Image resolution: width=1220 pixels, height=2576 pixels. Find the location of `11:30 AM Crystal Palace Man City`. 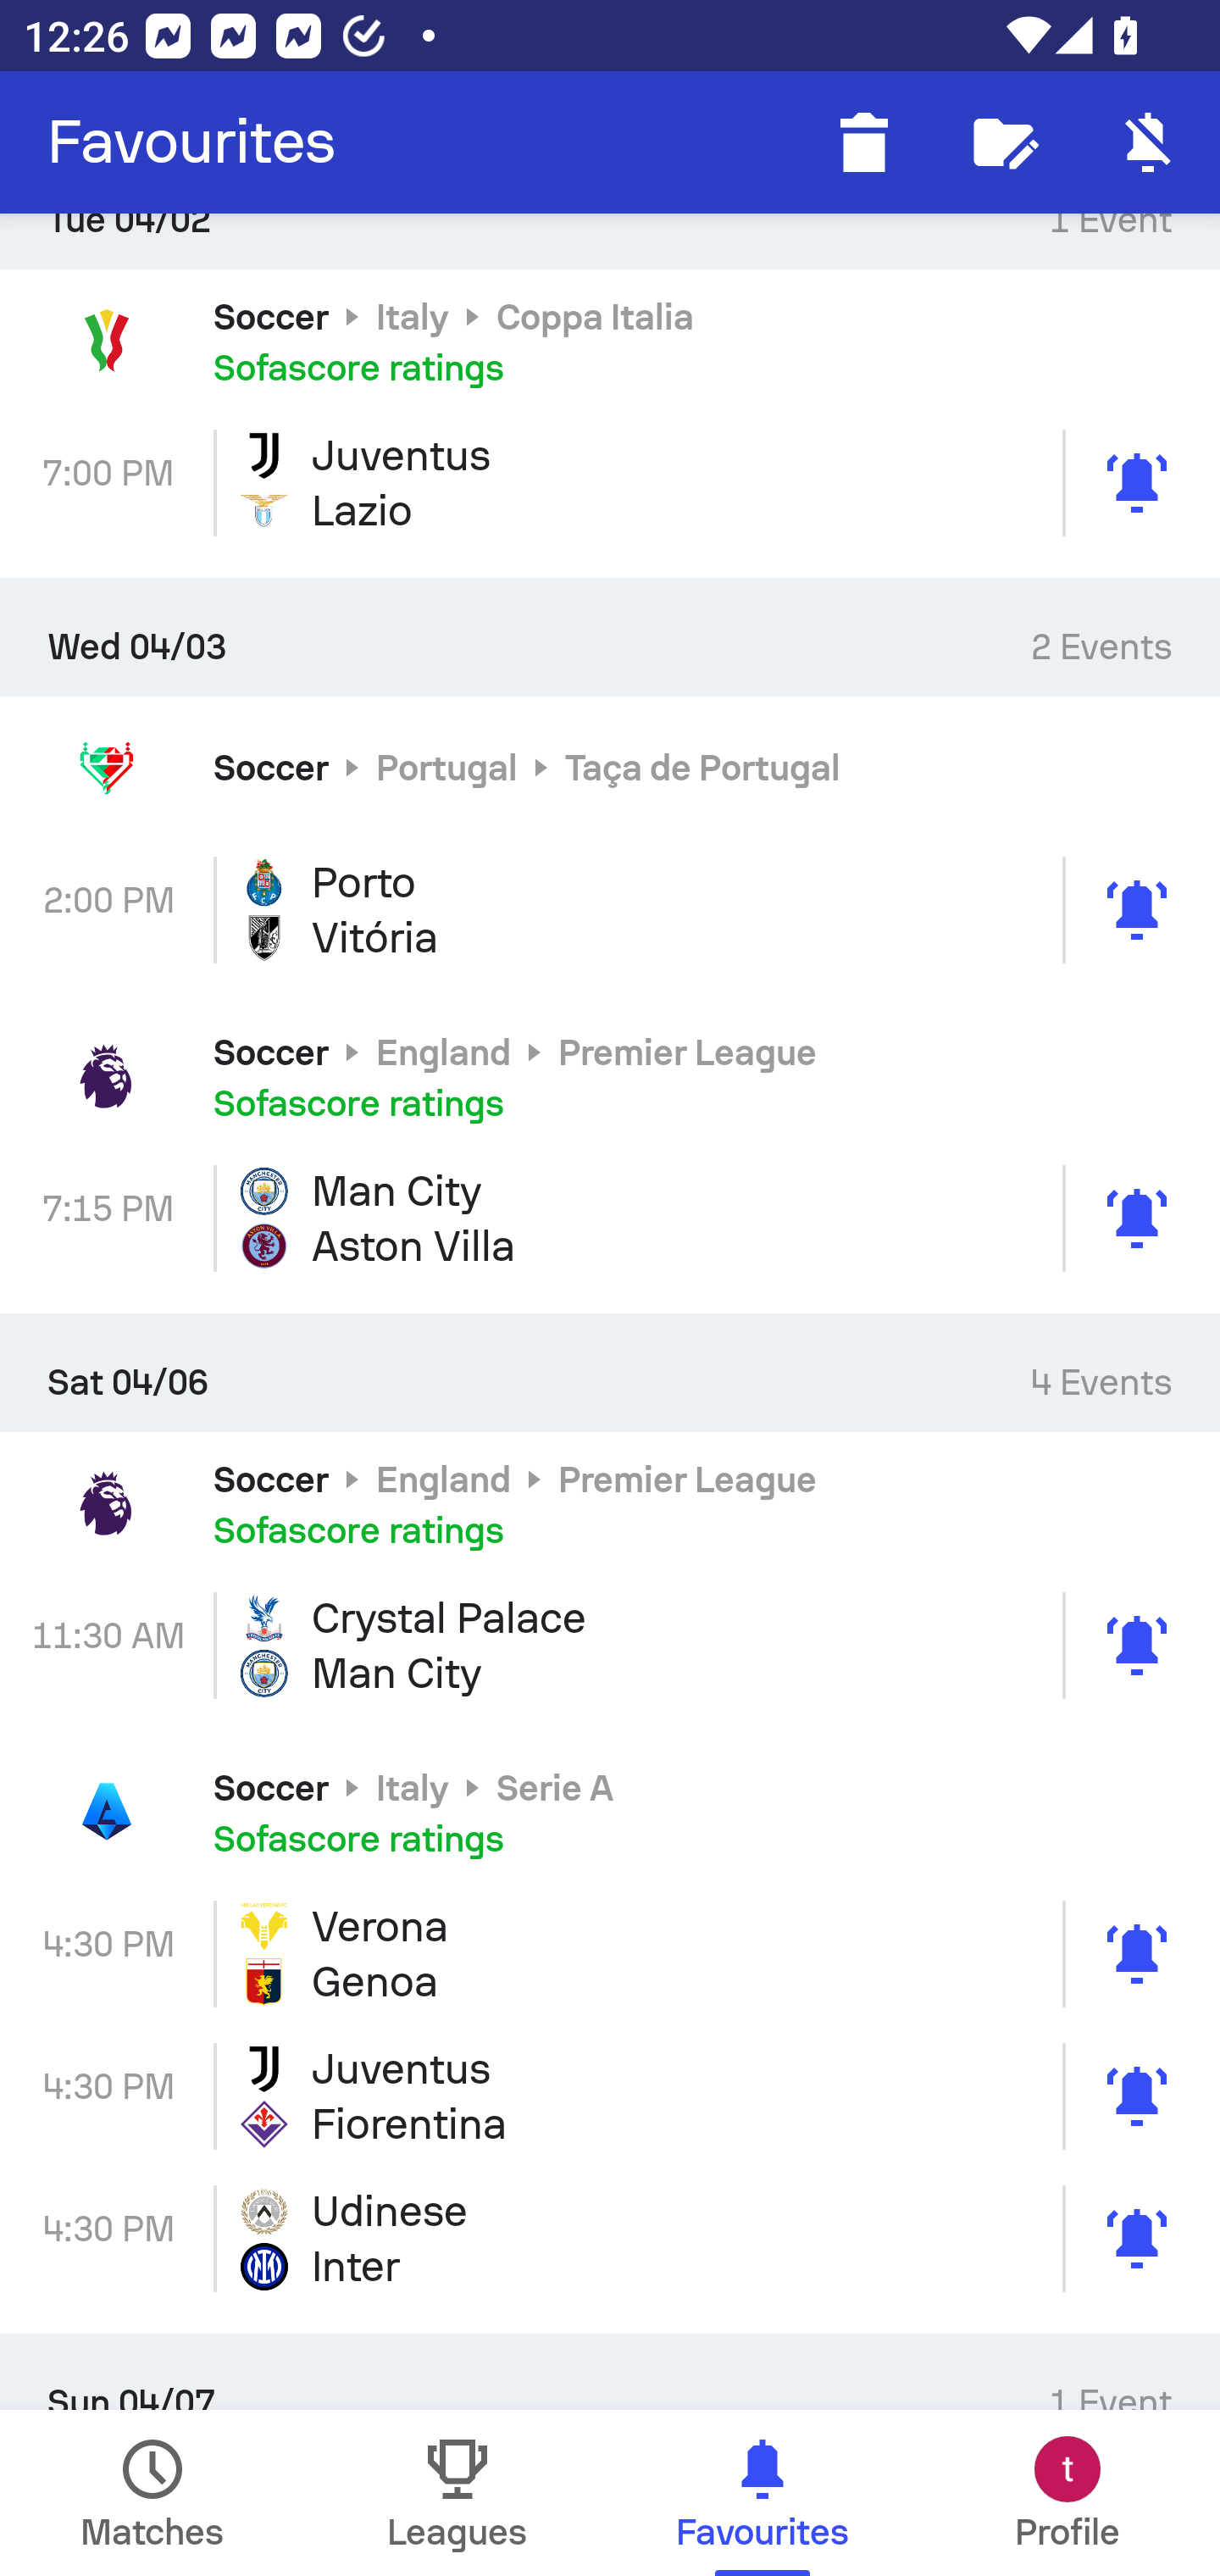

11:30 AM Crystal Palace Man City is located at coordinates (610, 1644).